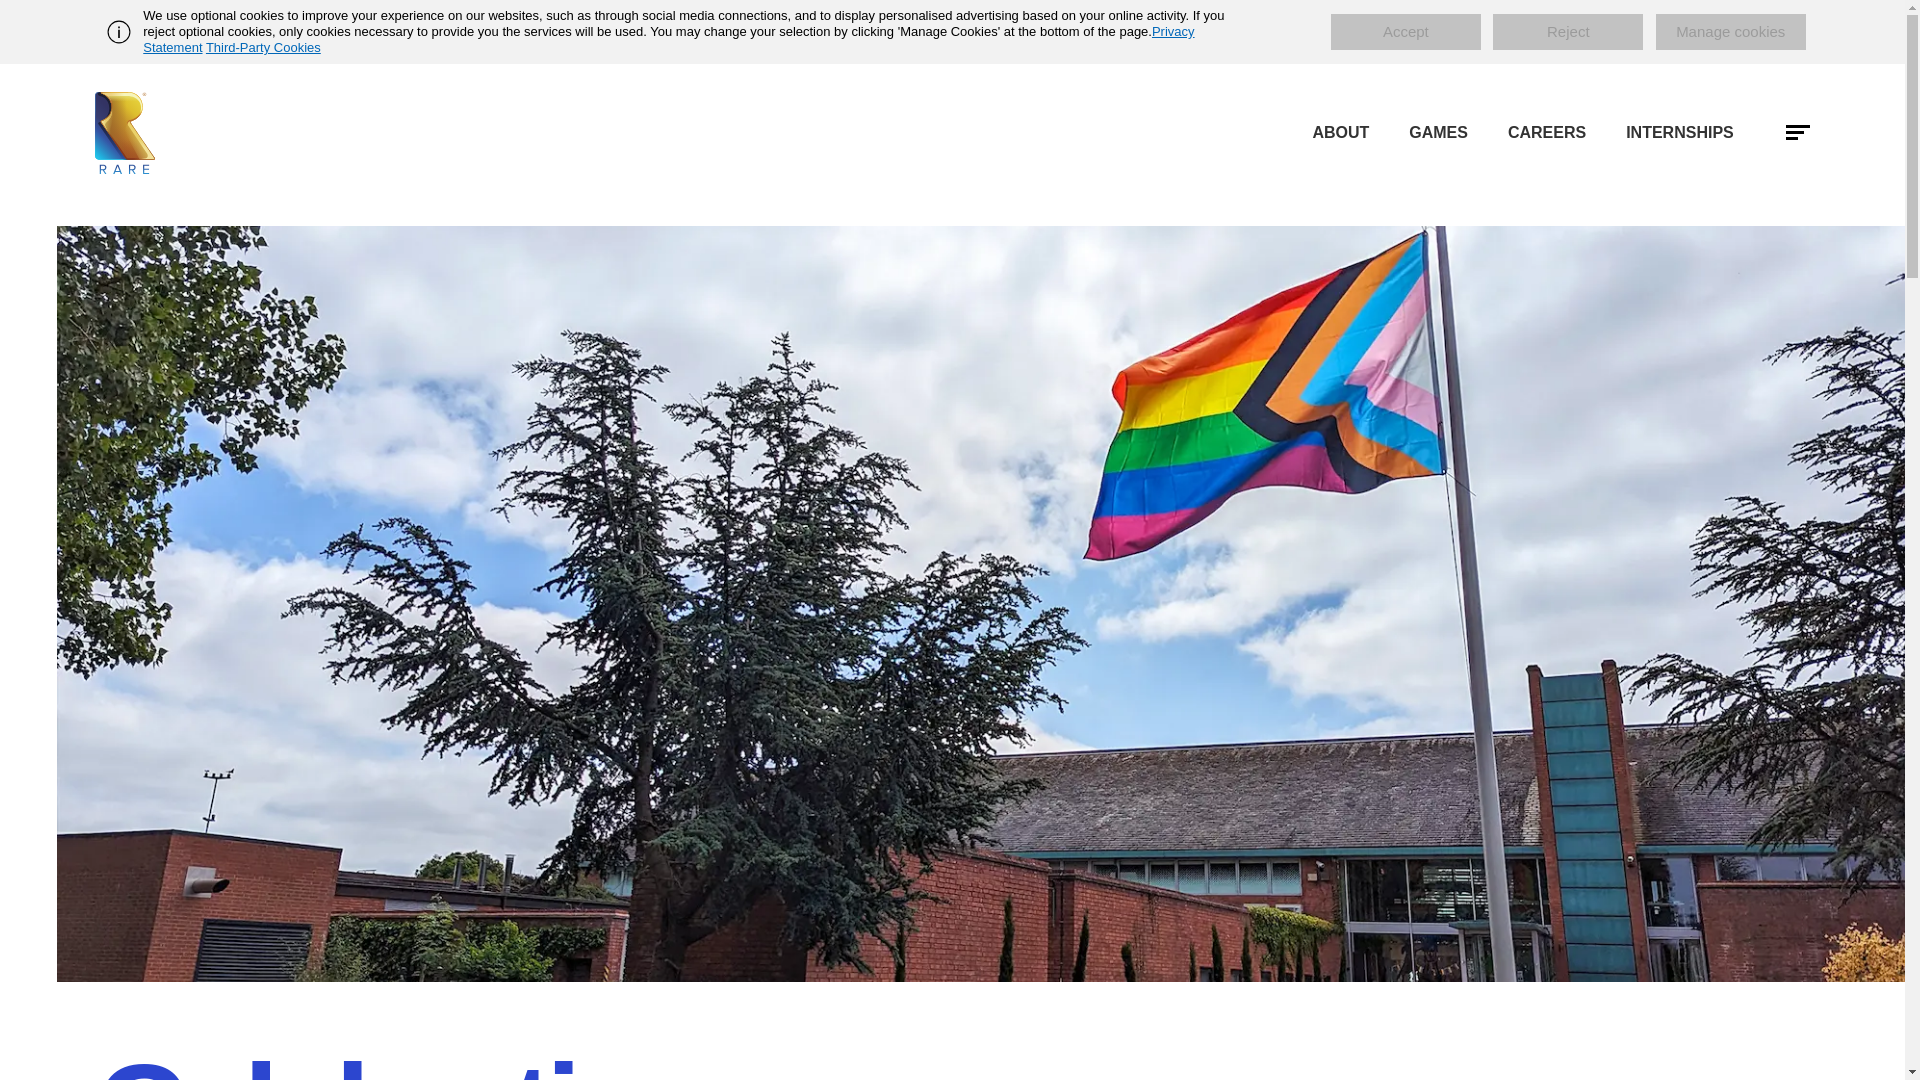 This screenshot has height=1080, width=1920. What do you see at coordinates (1340, 133) in the screenshot?
I see `ABOUT` at bounding box center [1340, 133].